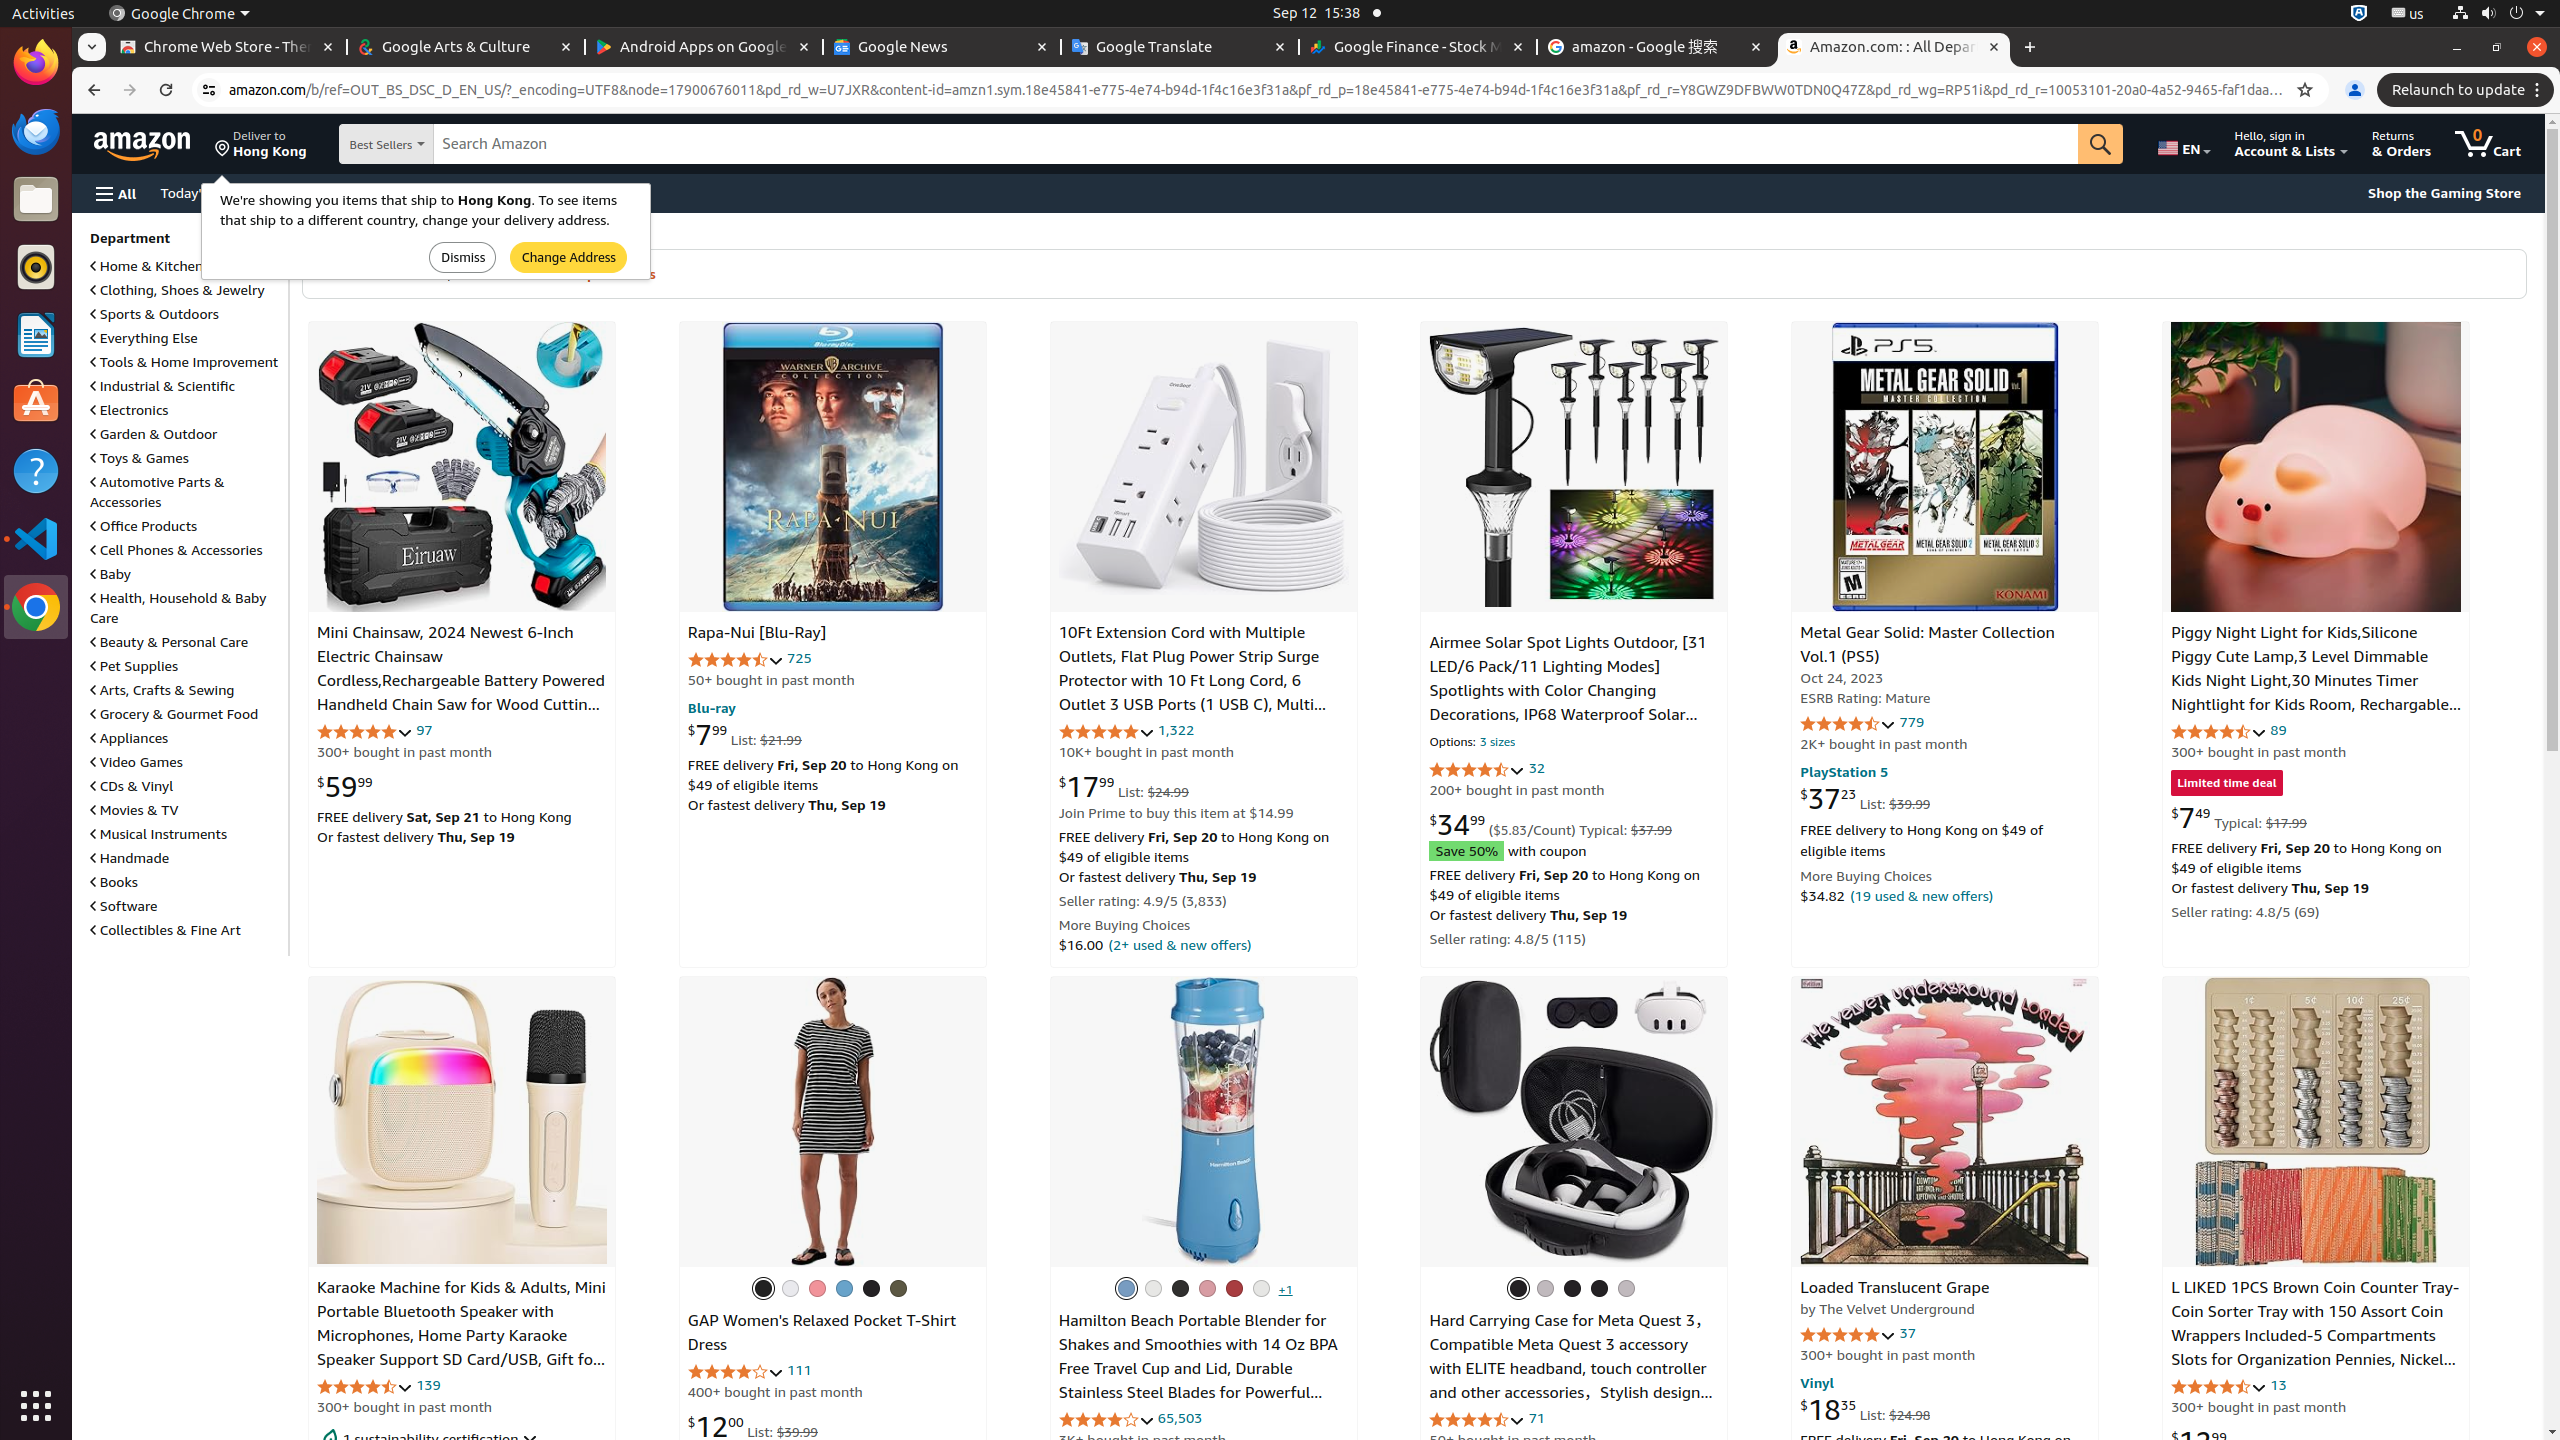 Image resolution: width=2560 pixels, height=1440 pixels. Describe the element at coordinates (1286, 1289) in the screenshot. I see `+1` at that location.